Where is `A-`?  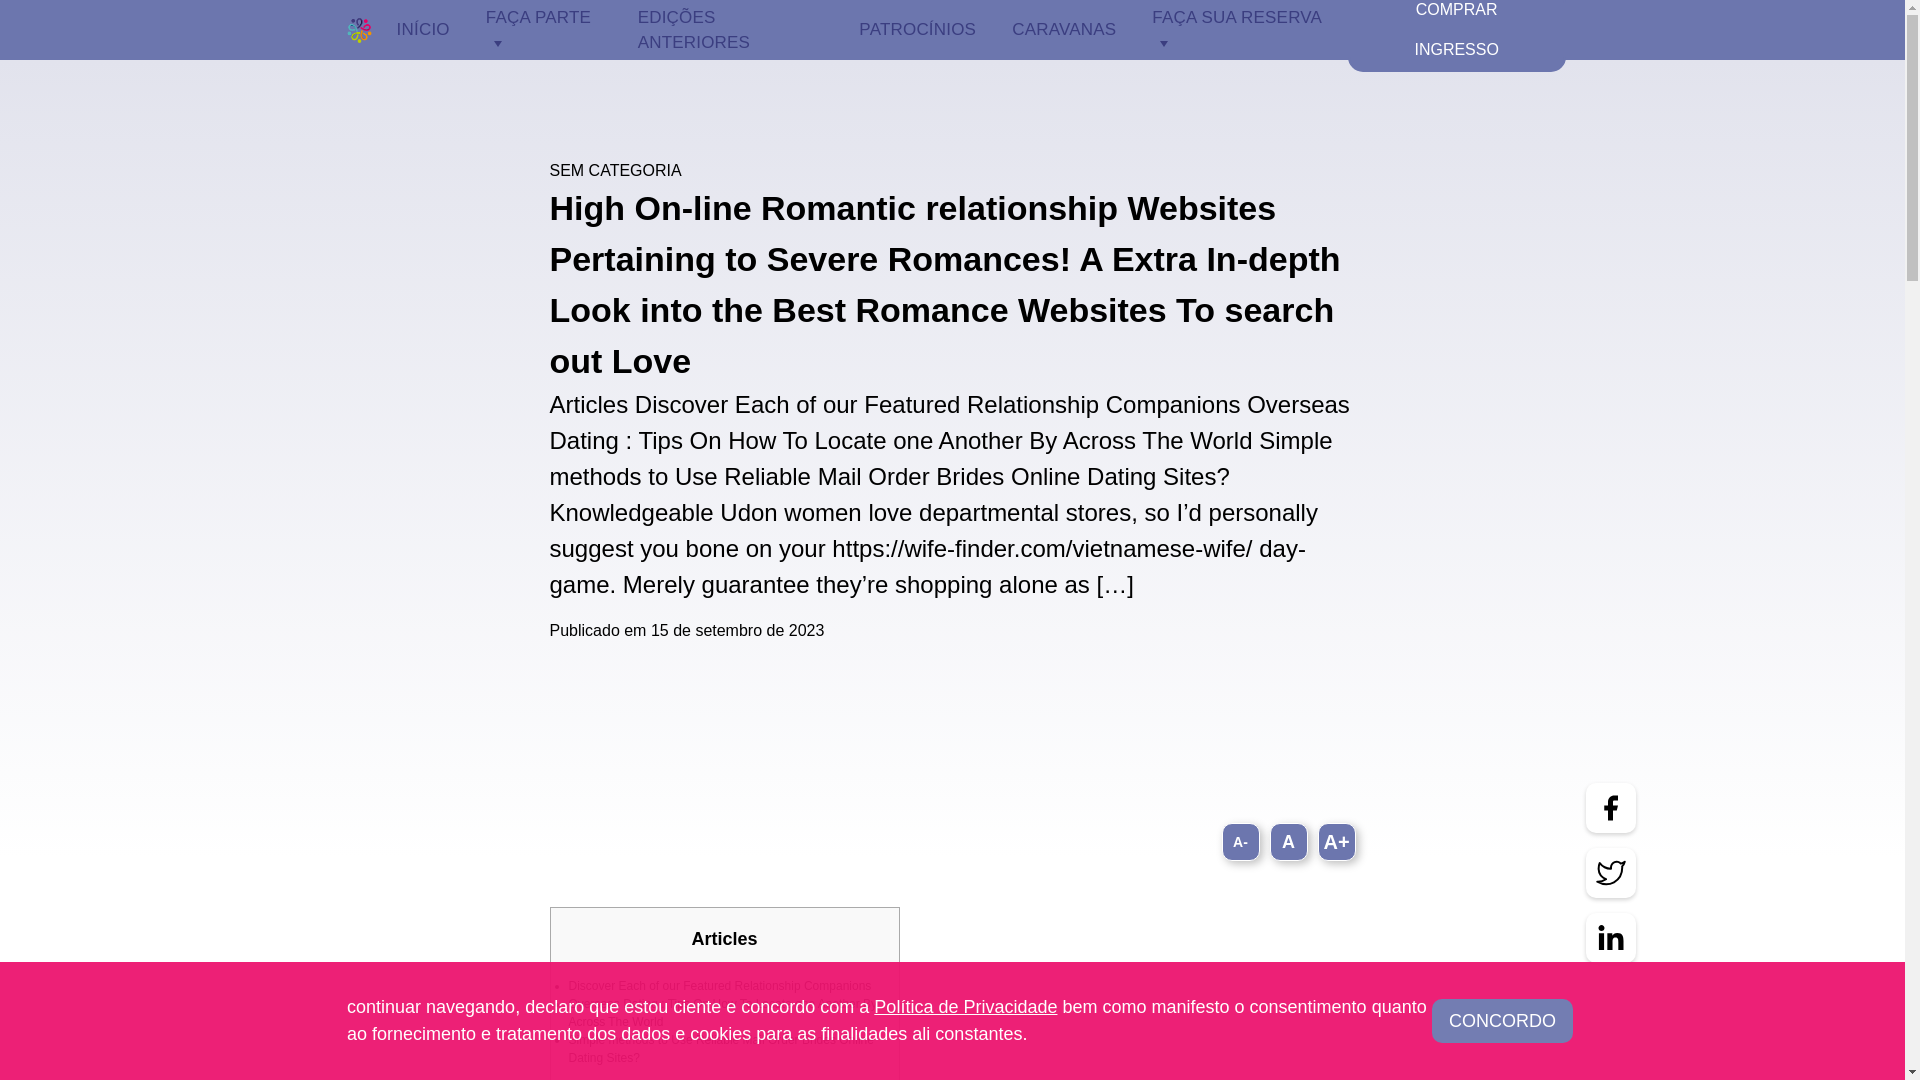 A- is located at coordinates (1240, 841).